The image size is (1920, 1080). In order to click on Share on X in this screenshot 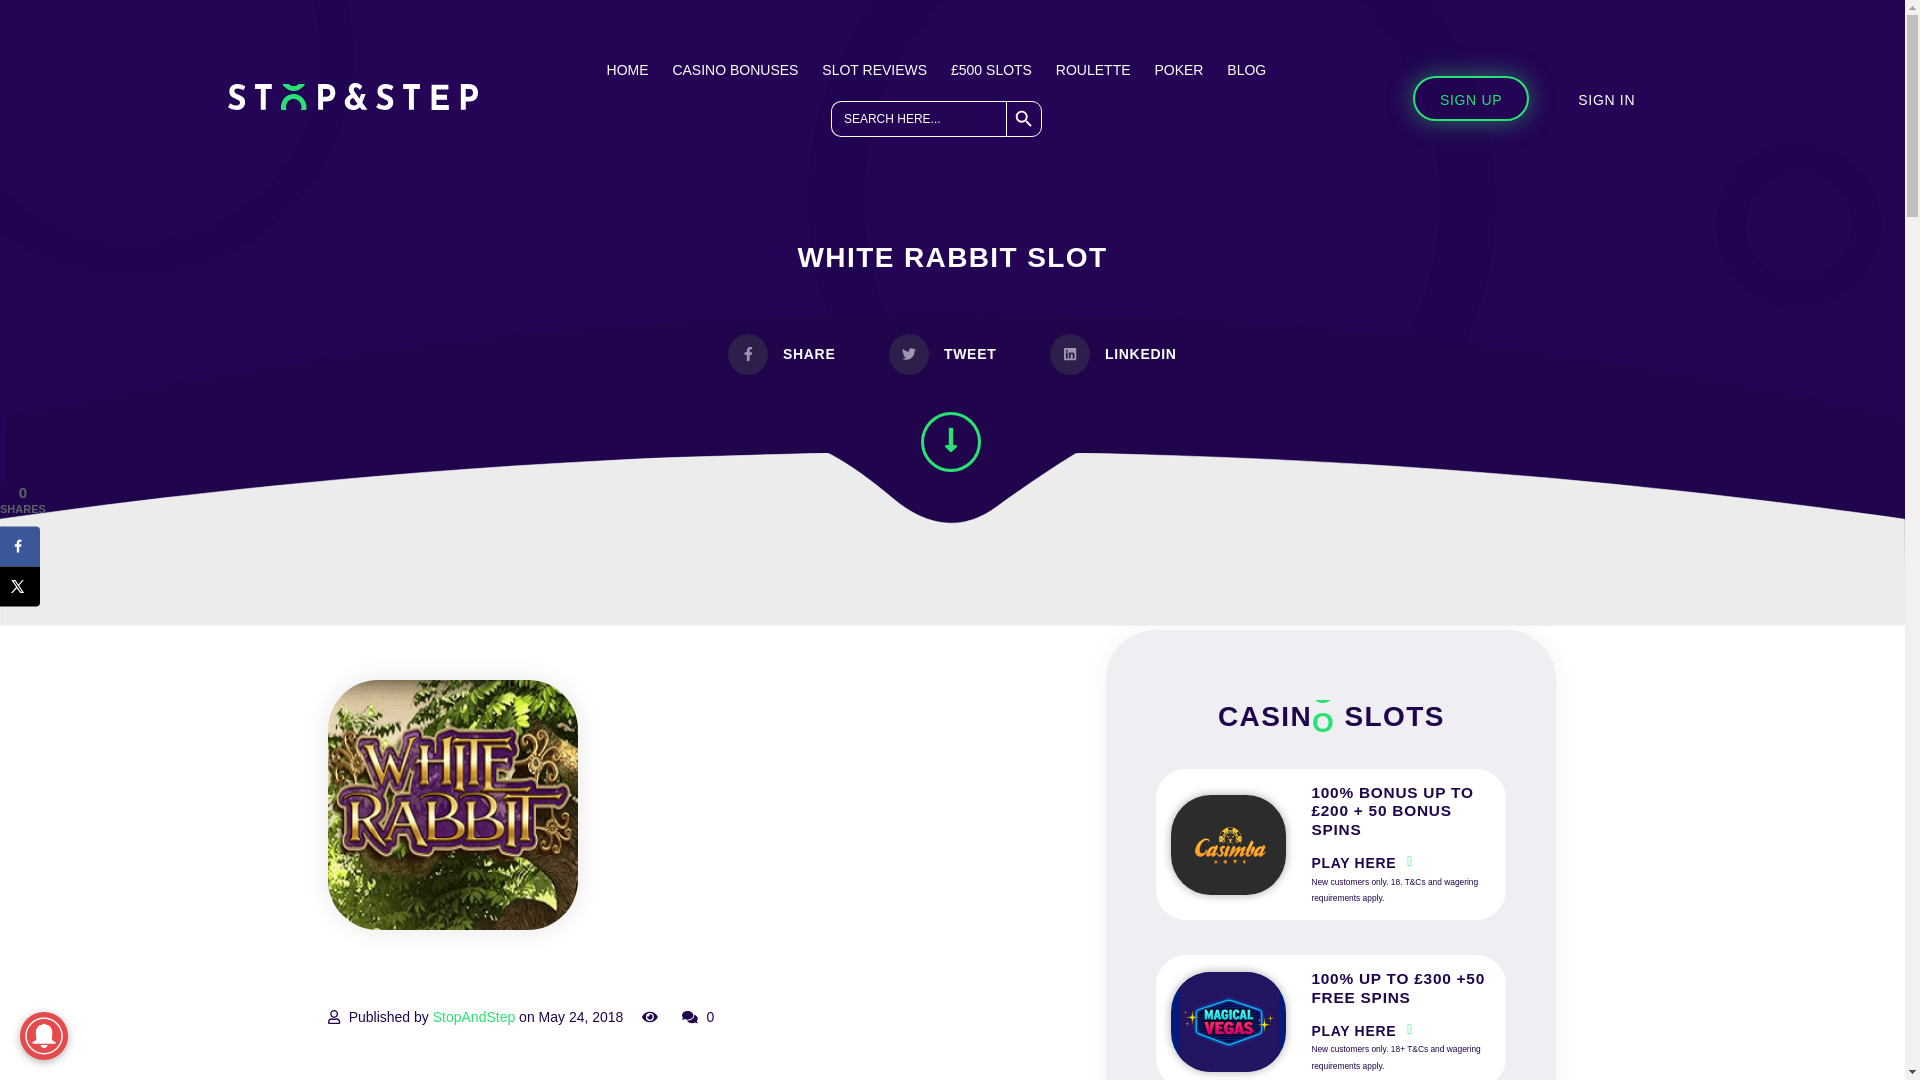, I will do `click(20, 585)`.